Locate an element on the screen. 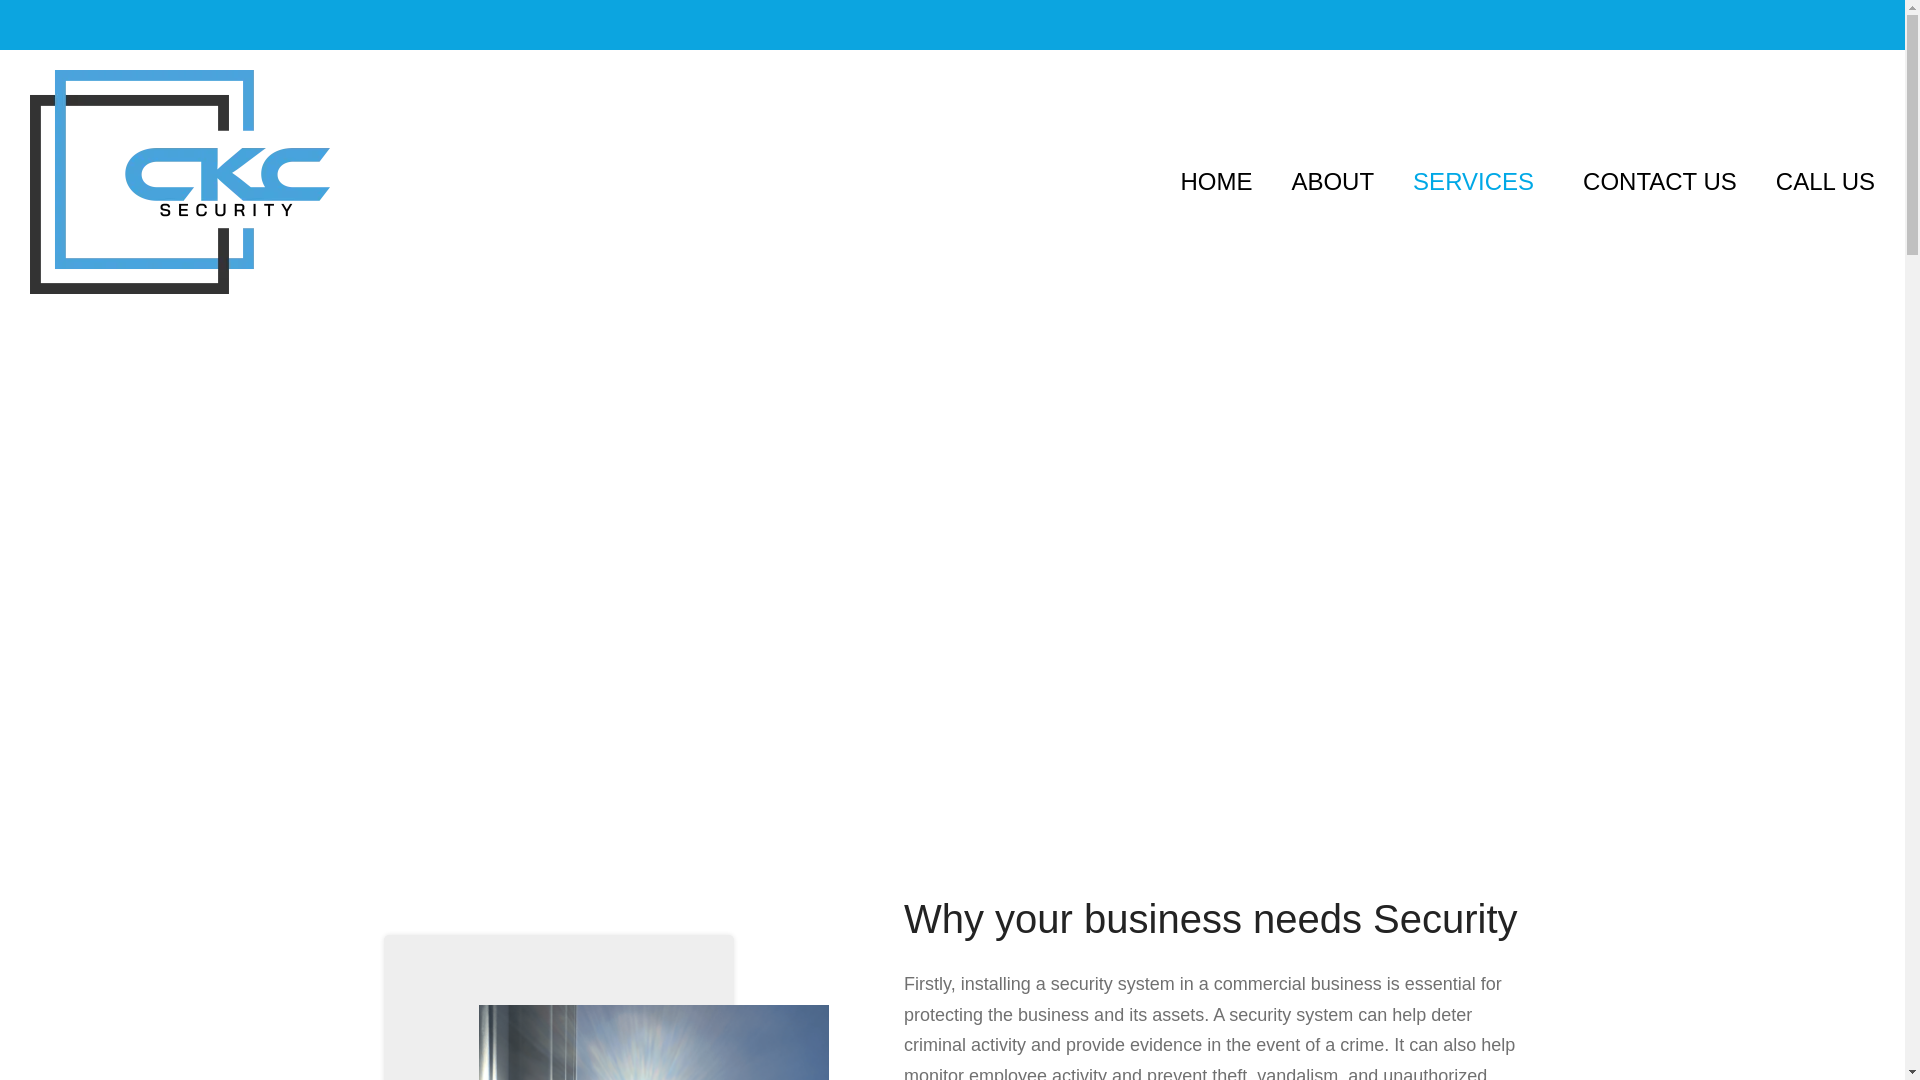  SERVICES is located at coordinates (1478, 182).